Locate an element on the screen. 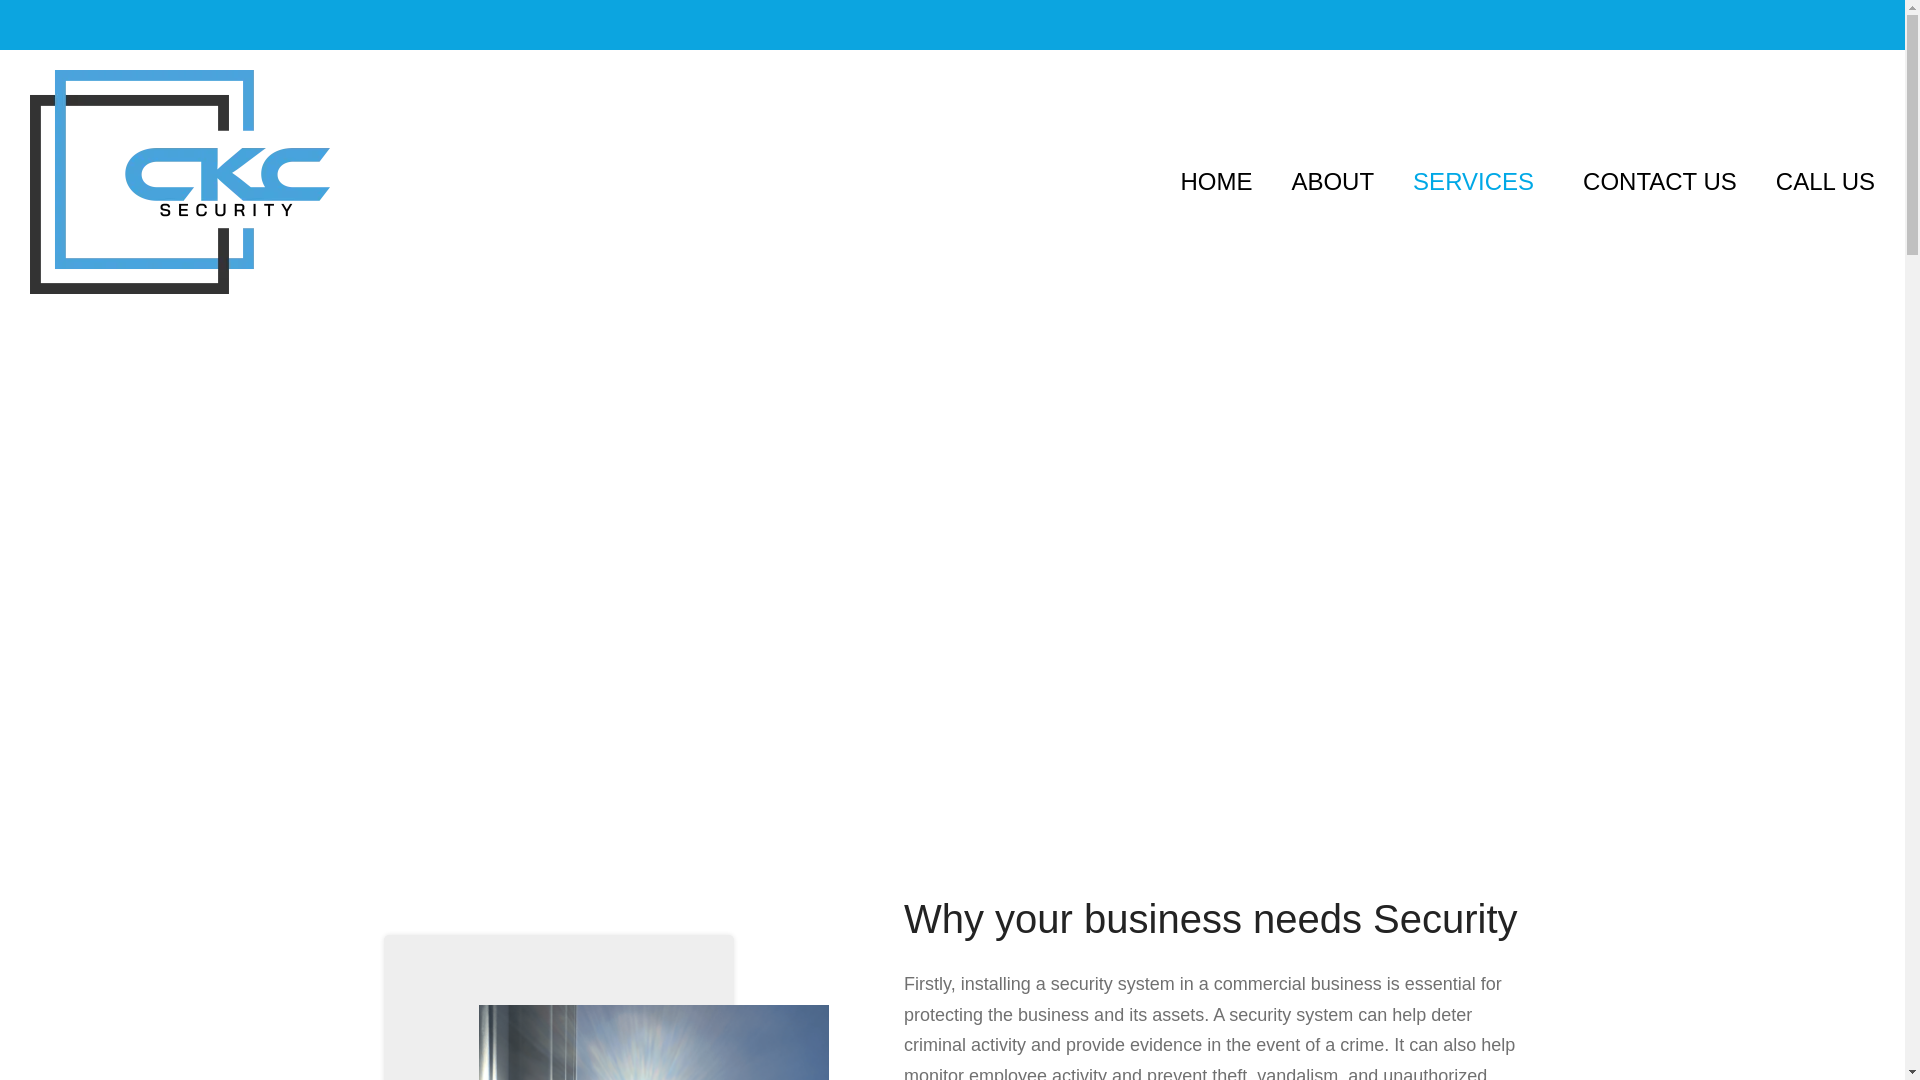  SERVICES is located at coordinates (1478, 182).